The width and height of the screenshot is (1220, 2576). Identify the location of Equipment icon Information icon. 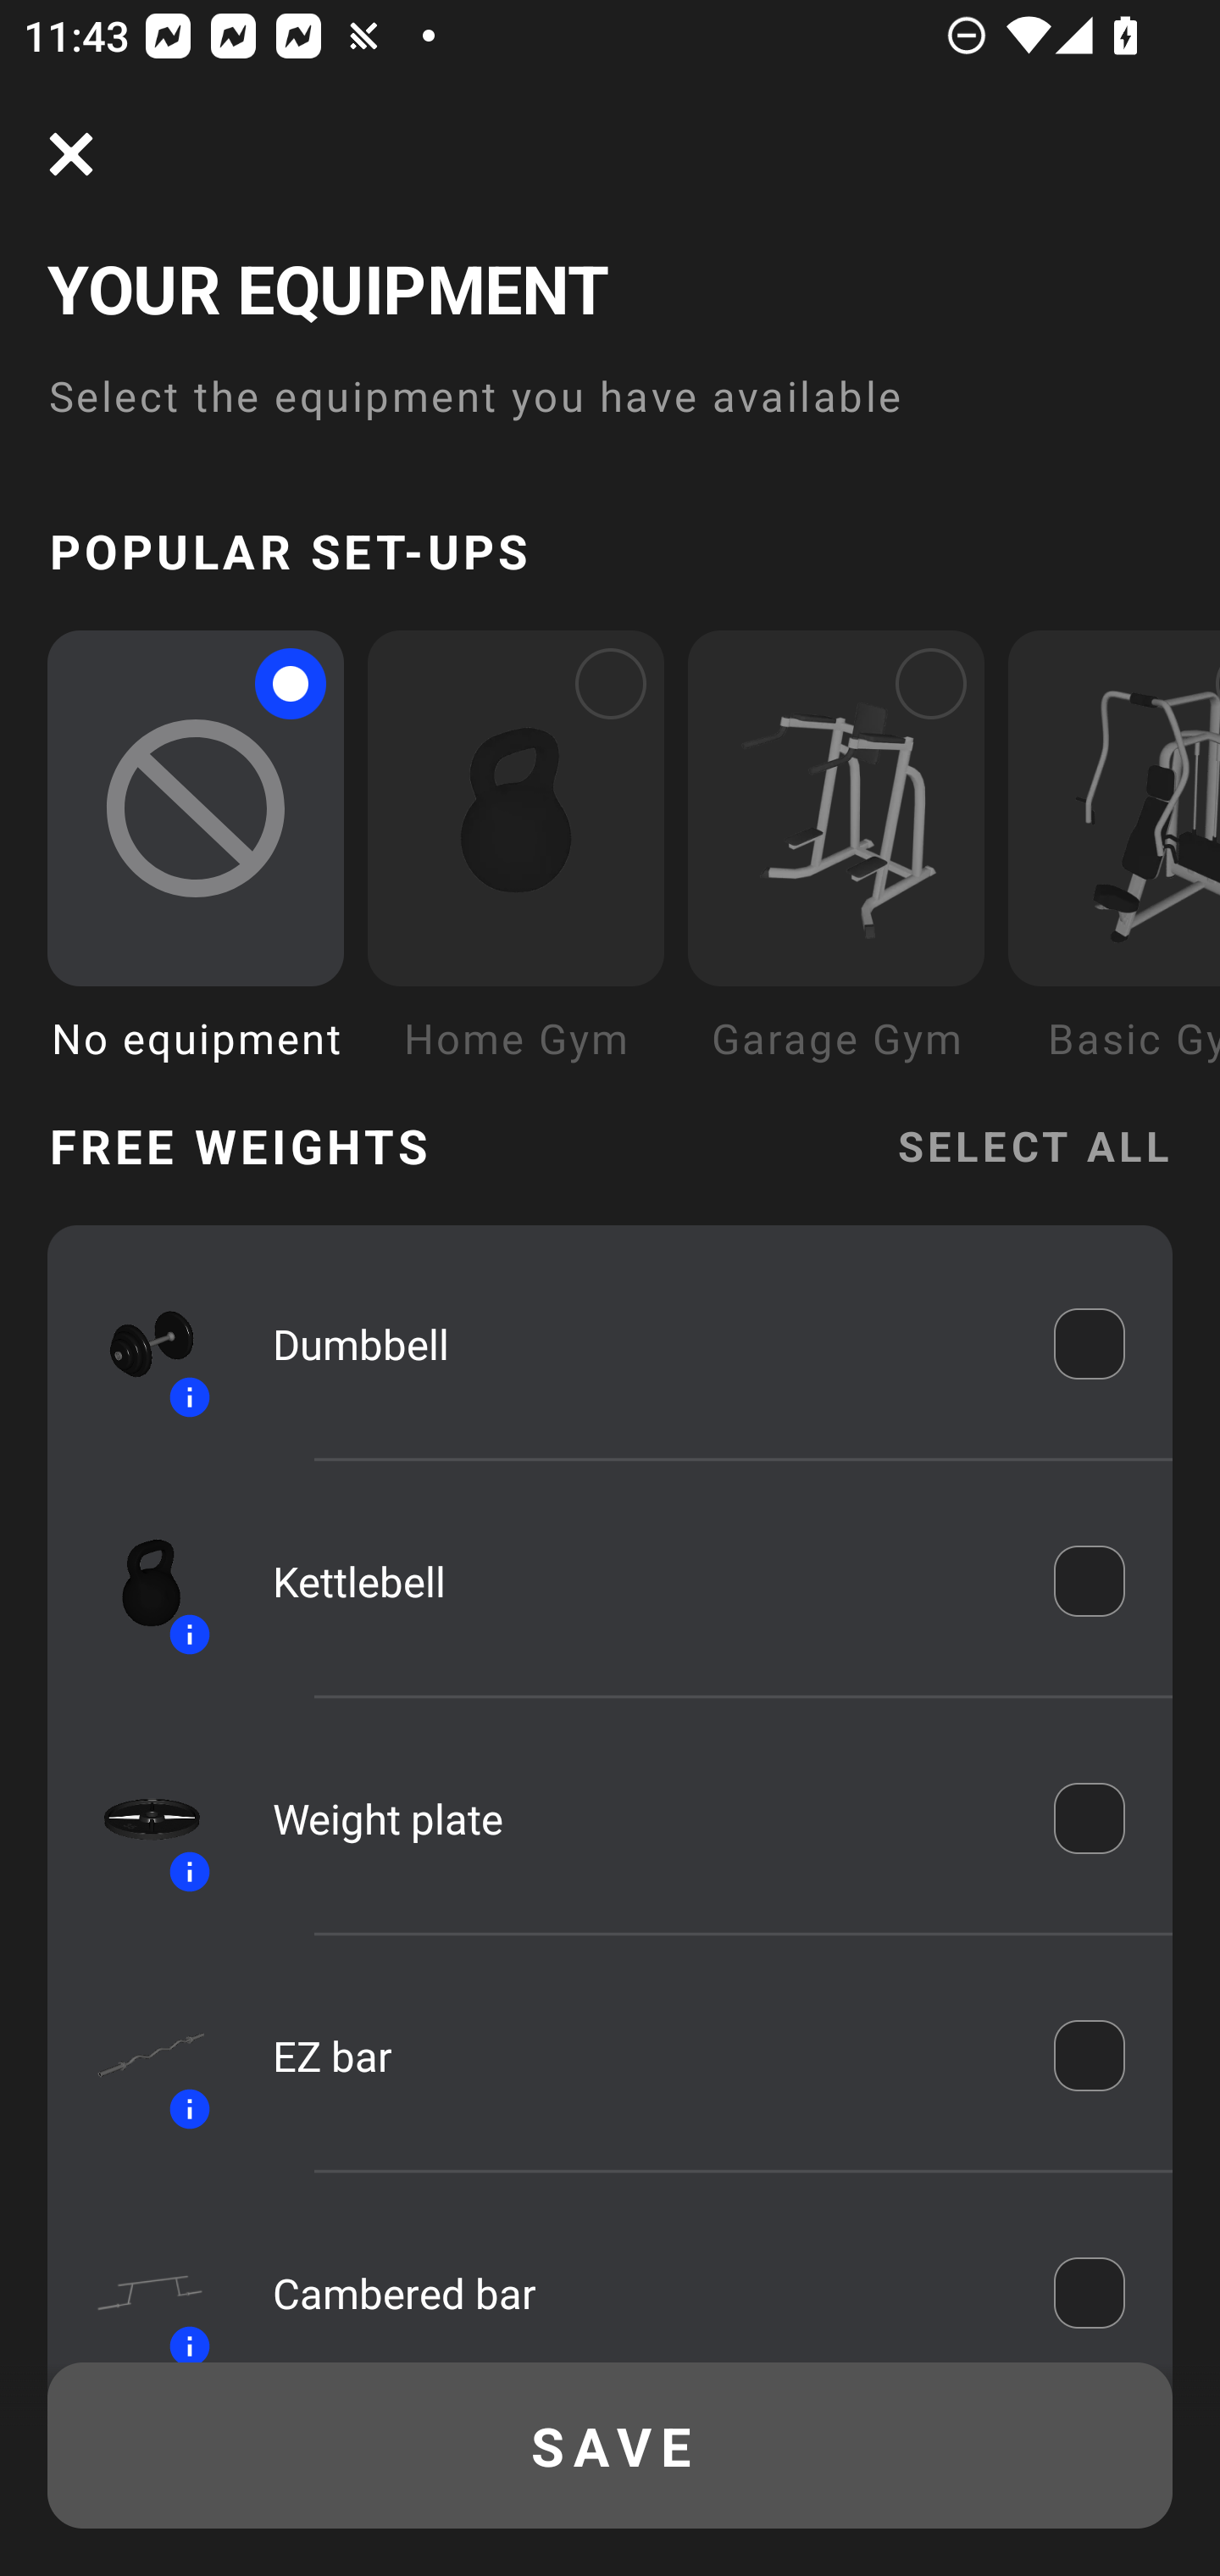
(136, 2283).